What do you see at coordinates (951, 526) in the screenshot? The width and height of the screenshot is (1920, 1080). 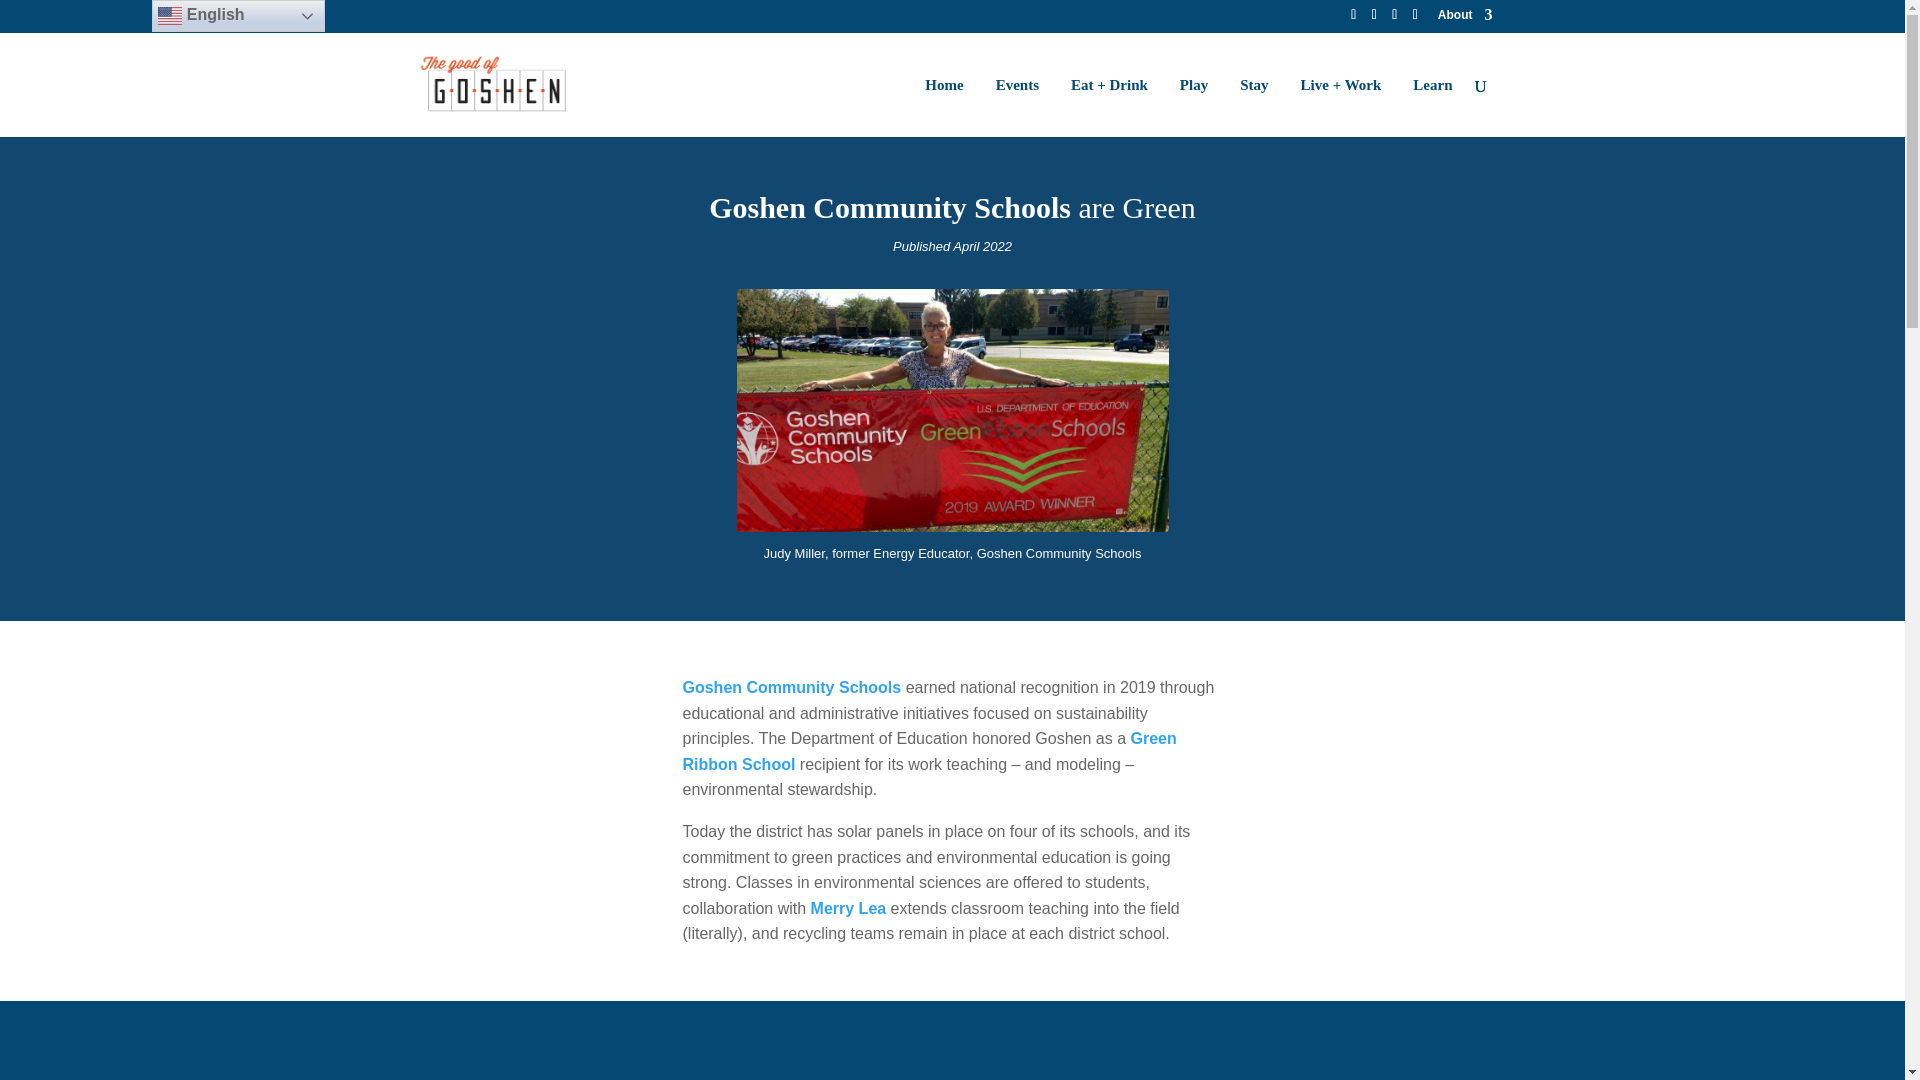 I see `Judy Miller ` at bounding box center [951, 526].